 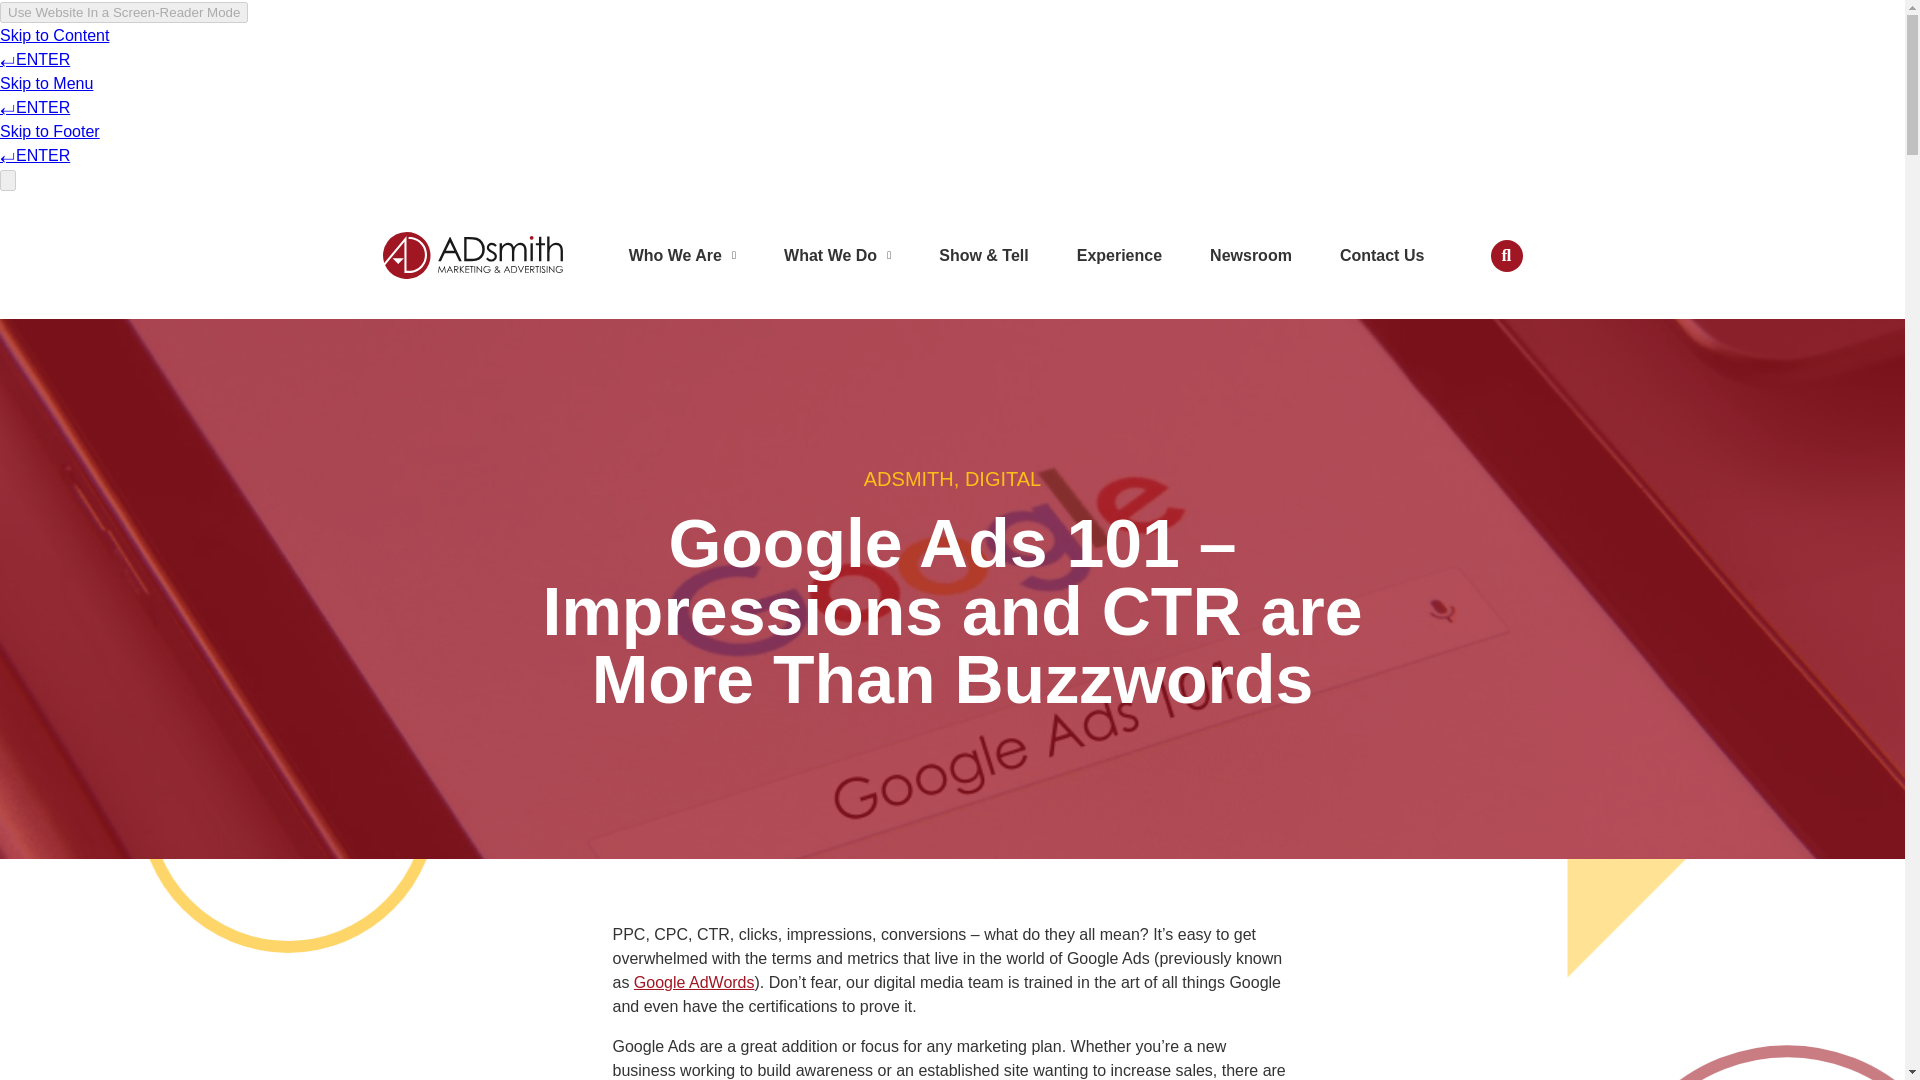 I want to click on ADSMITH, so click(x=909, y=478).